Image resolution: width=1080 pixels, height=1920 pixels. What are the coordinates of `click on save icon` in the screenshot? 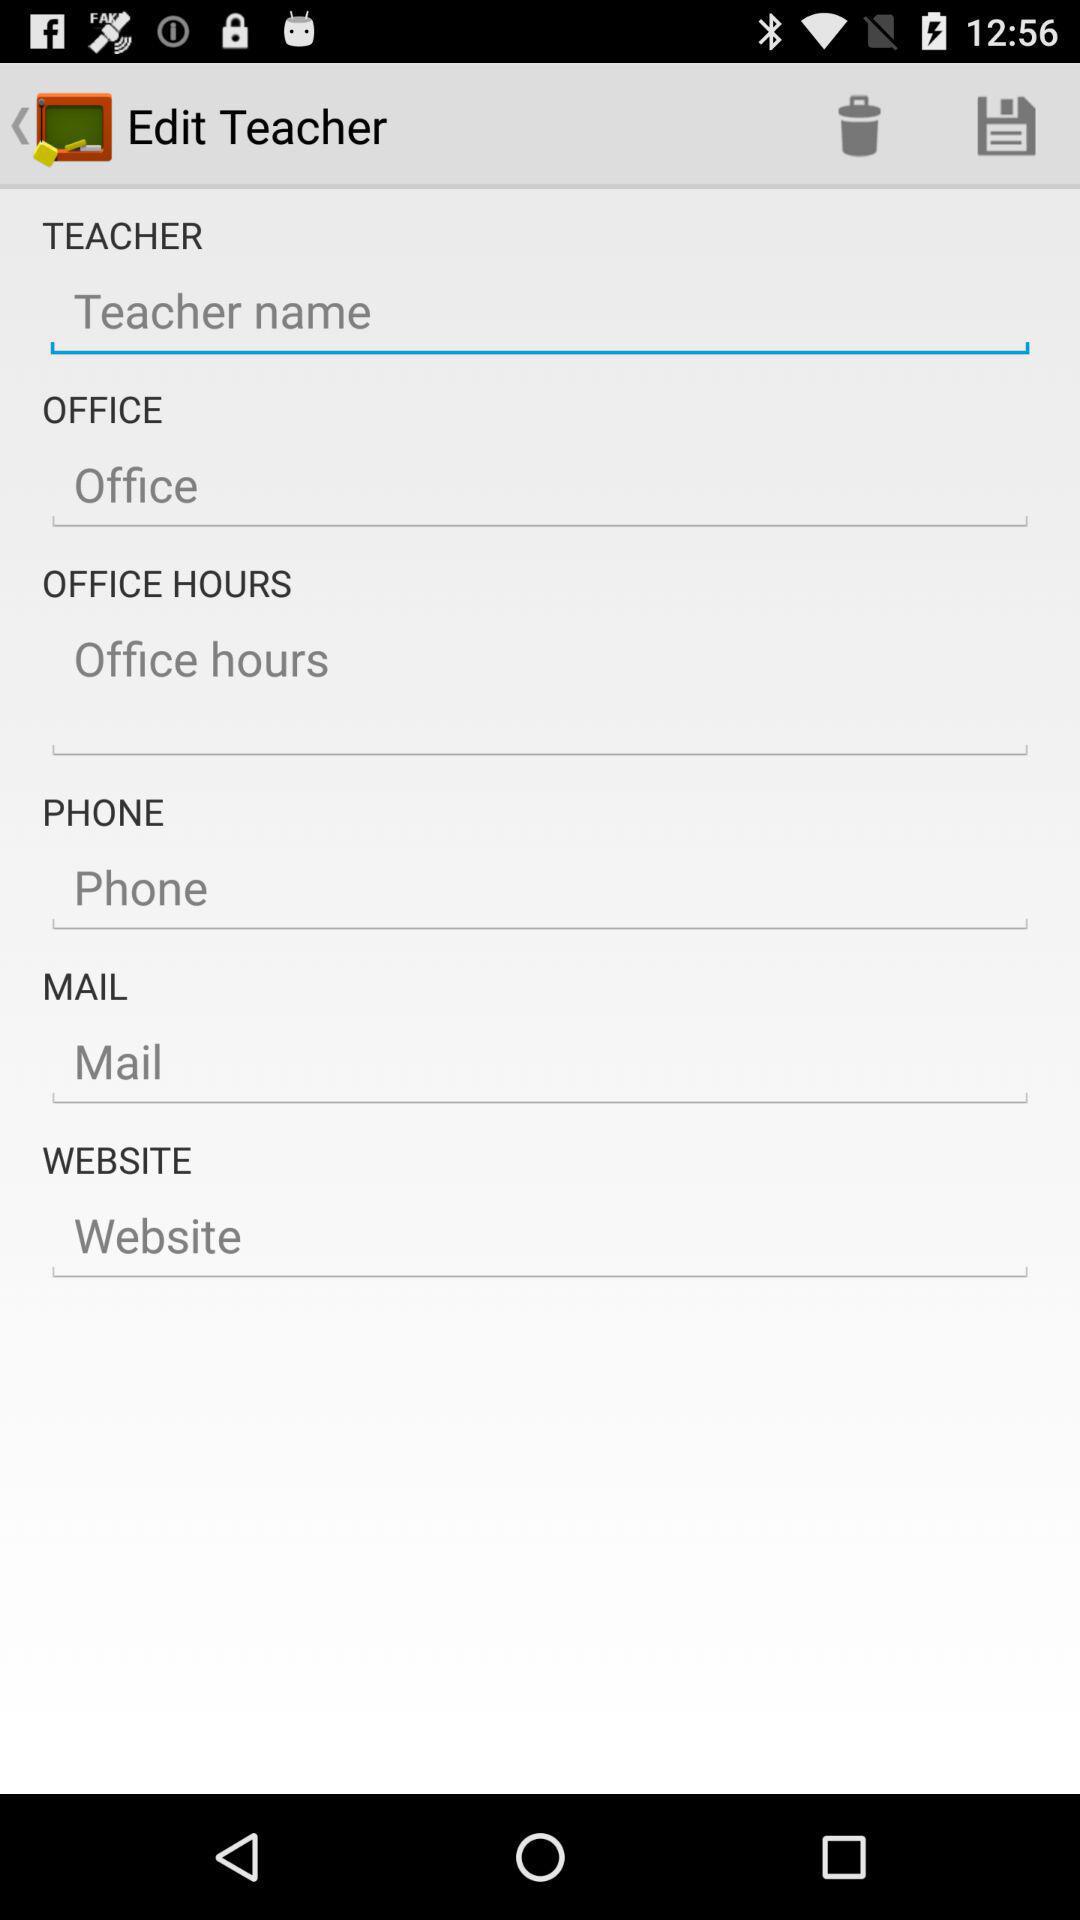 It's located at (1006, 126).